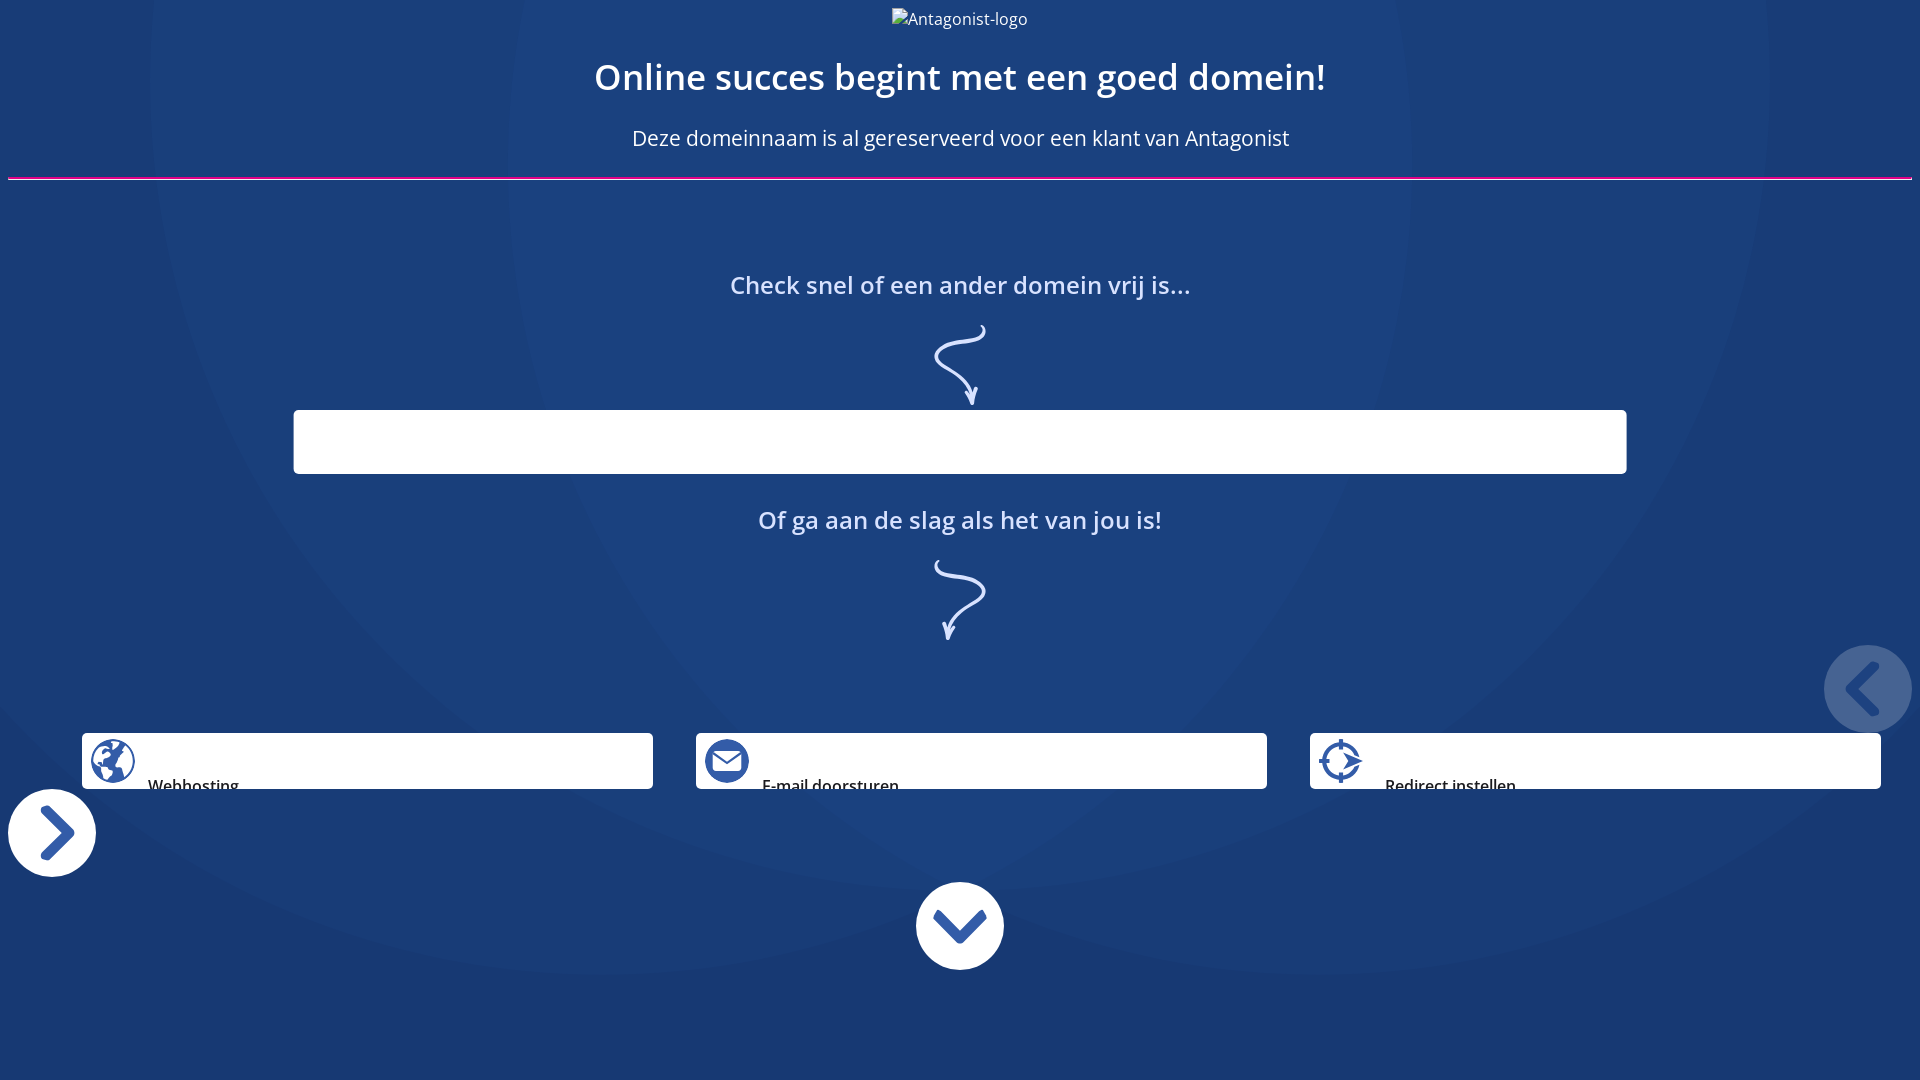  I want to click on > Redirect instellen, so click(1596, 761).